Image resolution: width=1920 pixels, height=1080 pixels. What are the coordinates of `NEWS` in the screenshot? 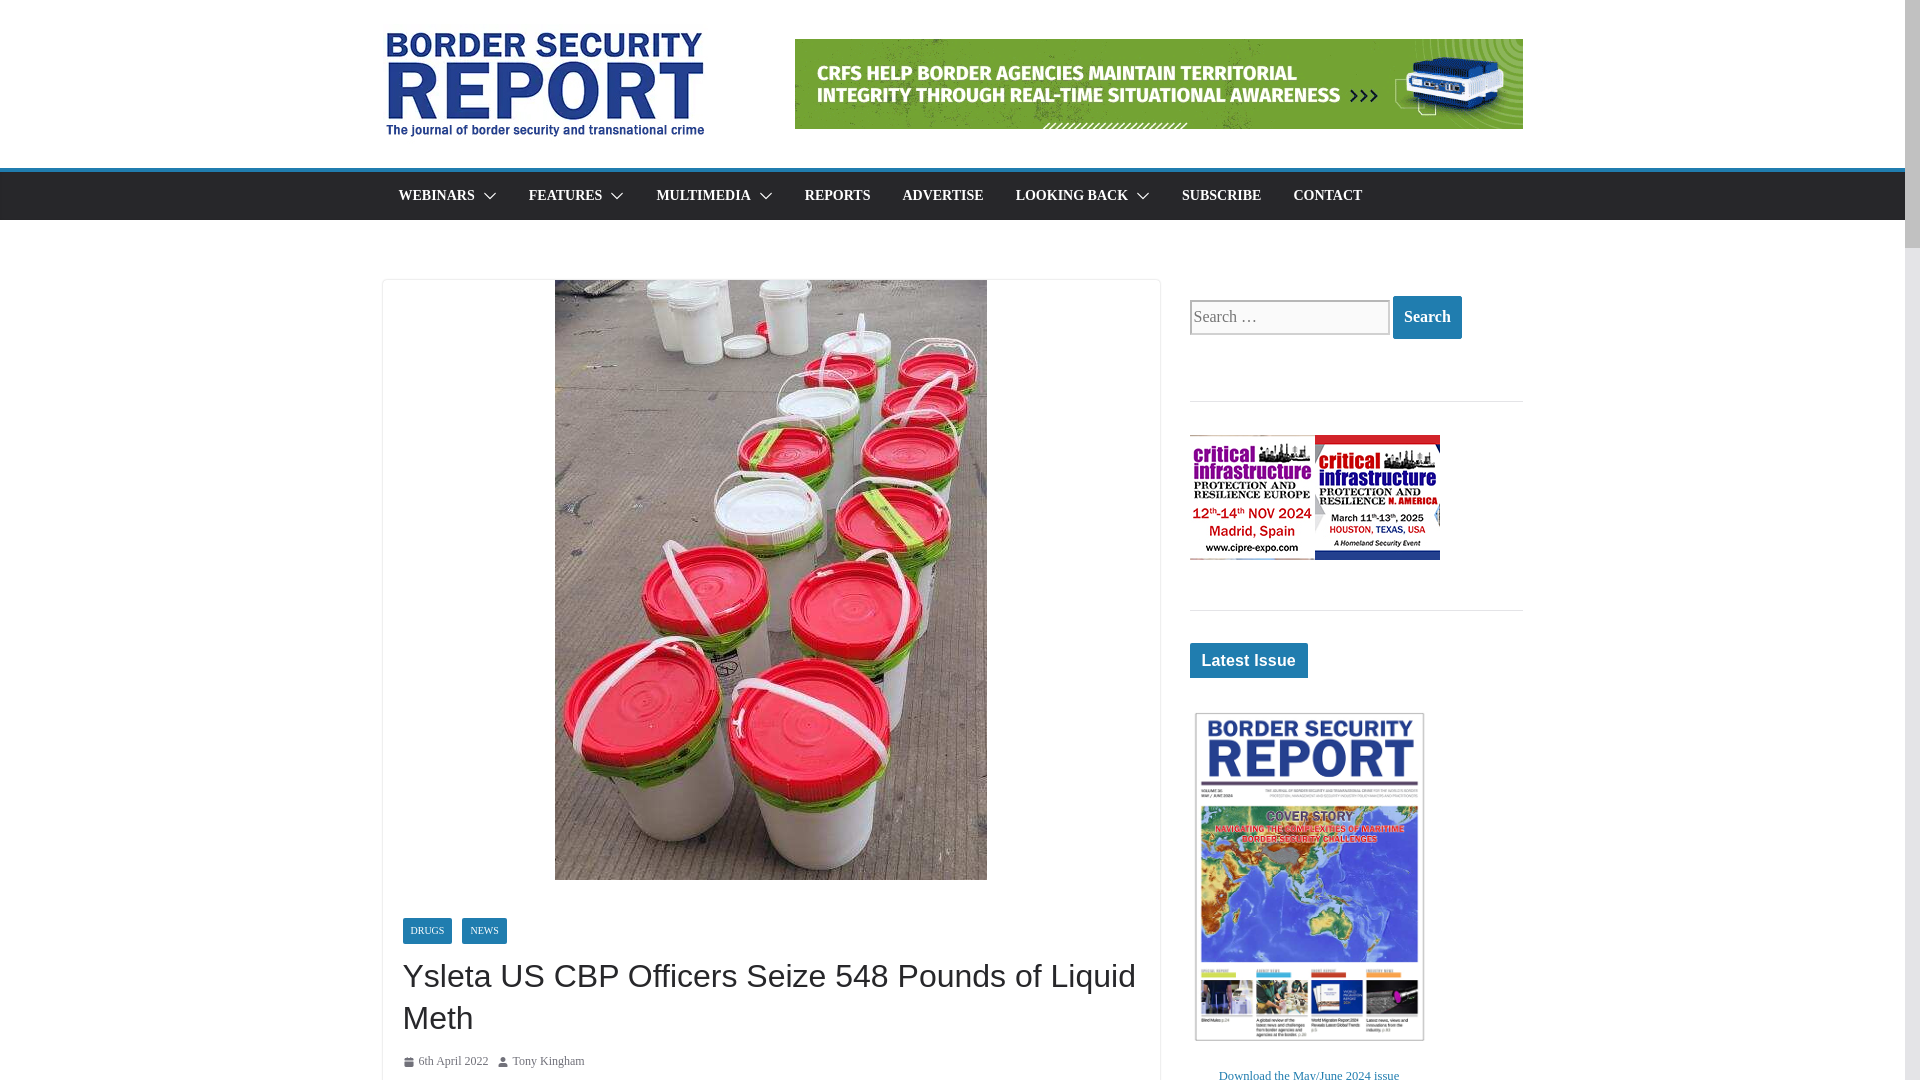 It's located at (484, 930).